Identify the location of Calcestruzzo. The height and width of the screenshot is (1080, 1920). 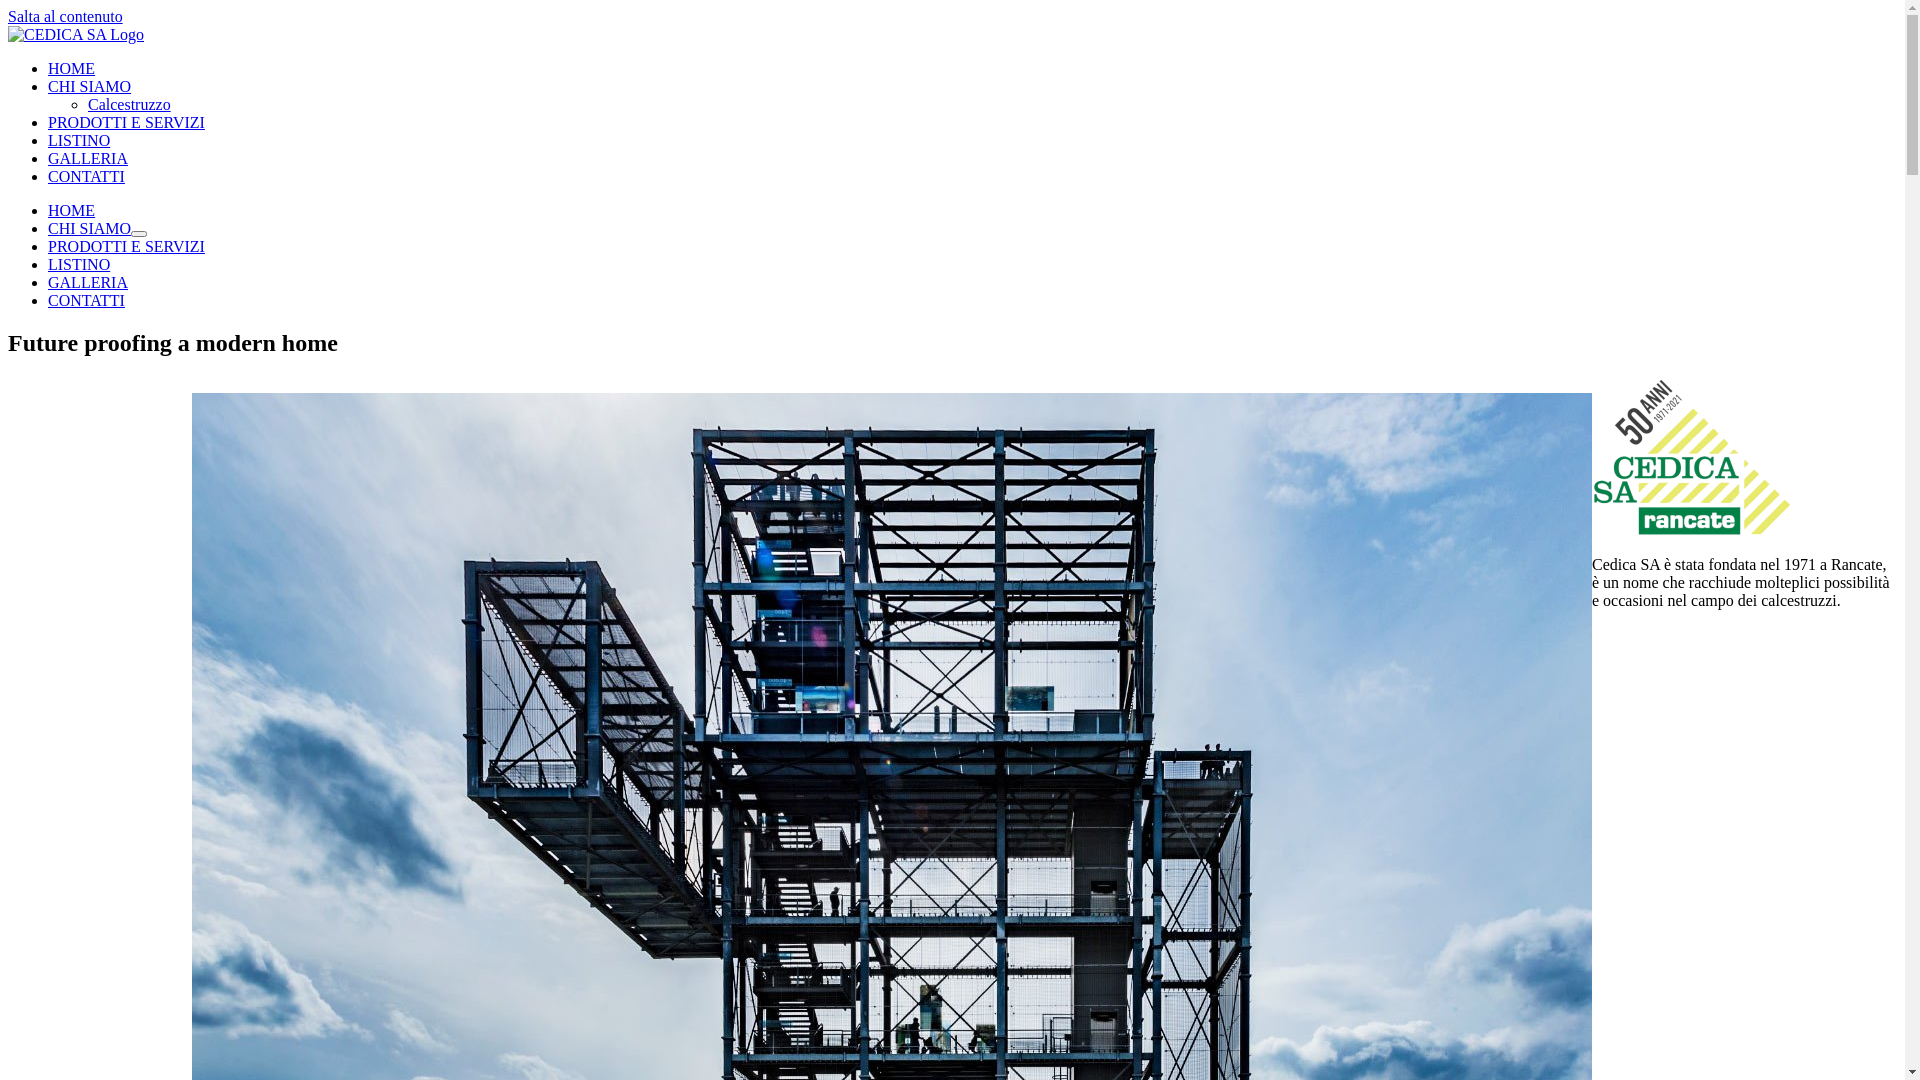
(130, 104).